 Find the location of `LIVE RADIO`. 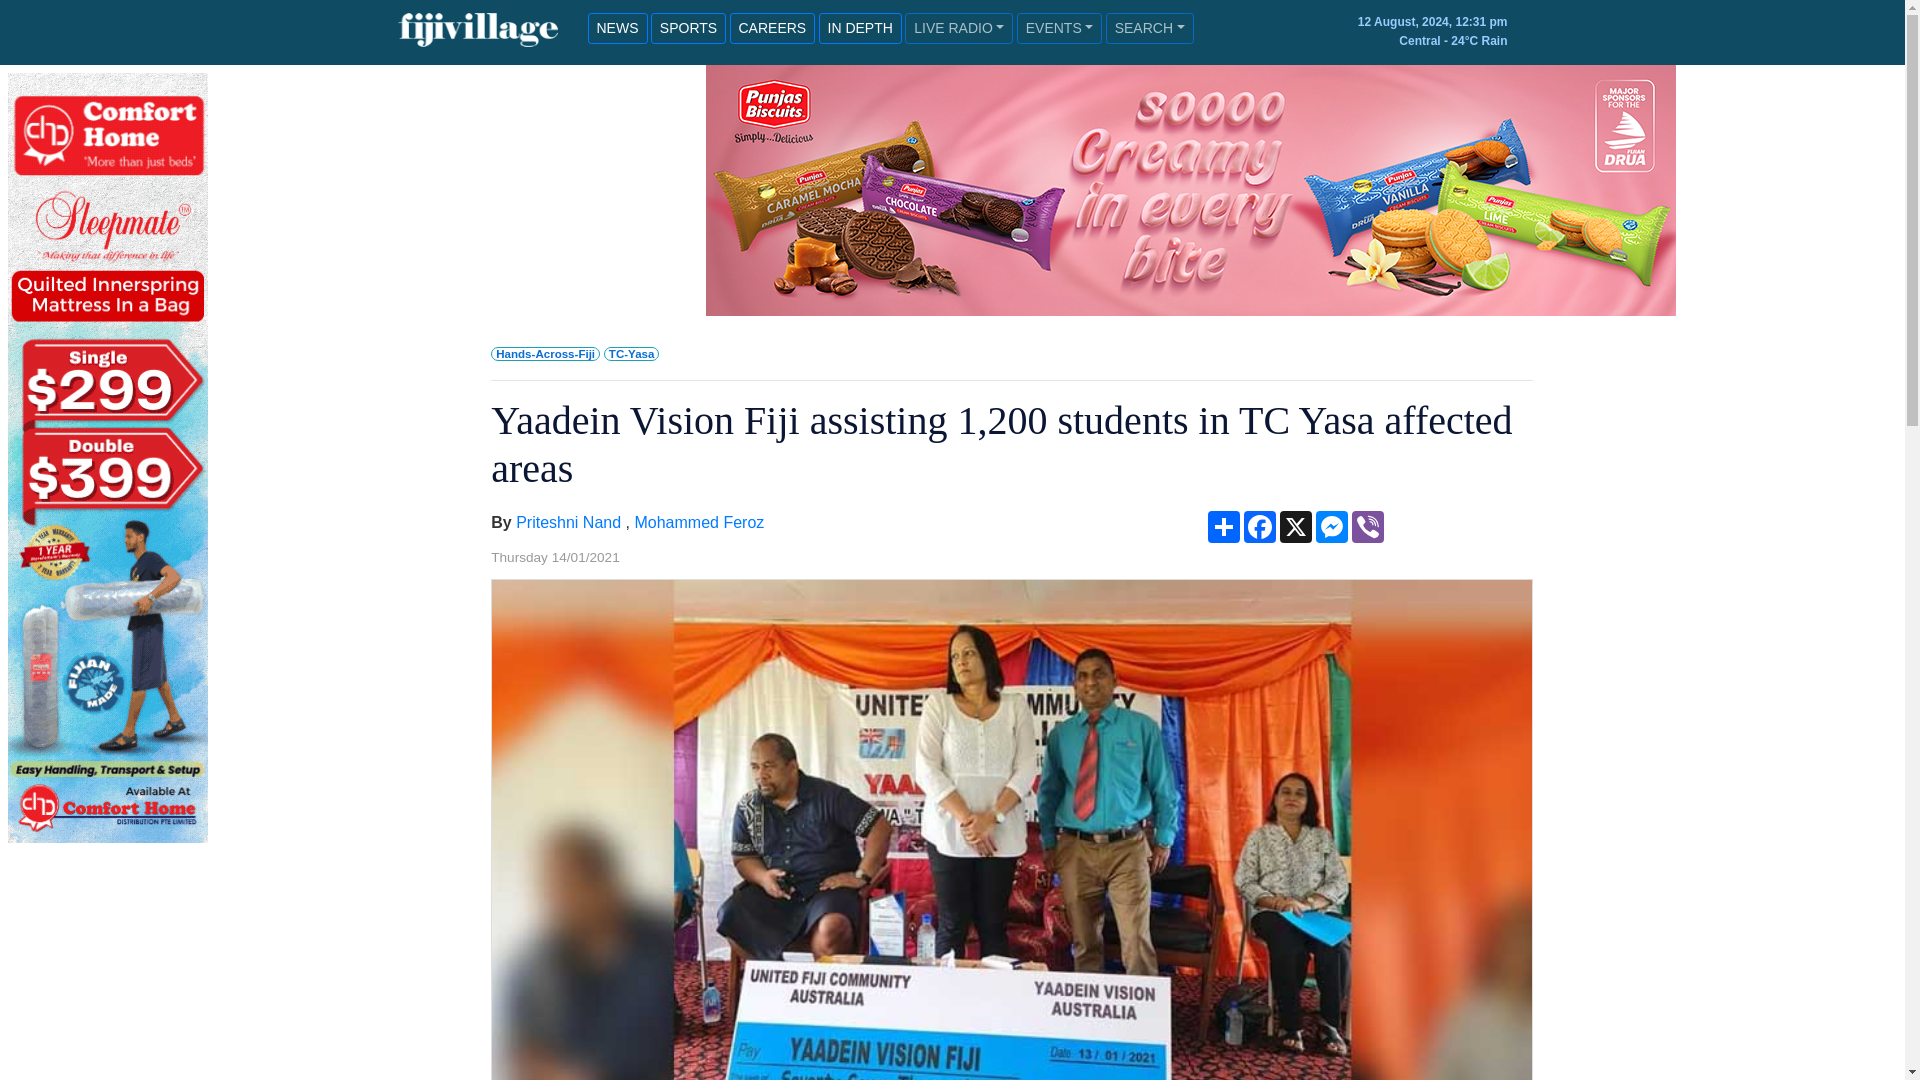

LIVE RADIO is located at coordinates (958, 28).